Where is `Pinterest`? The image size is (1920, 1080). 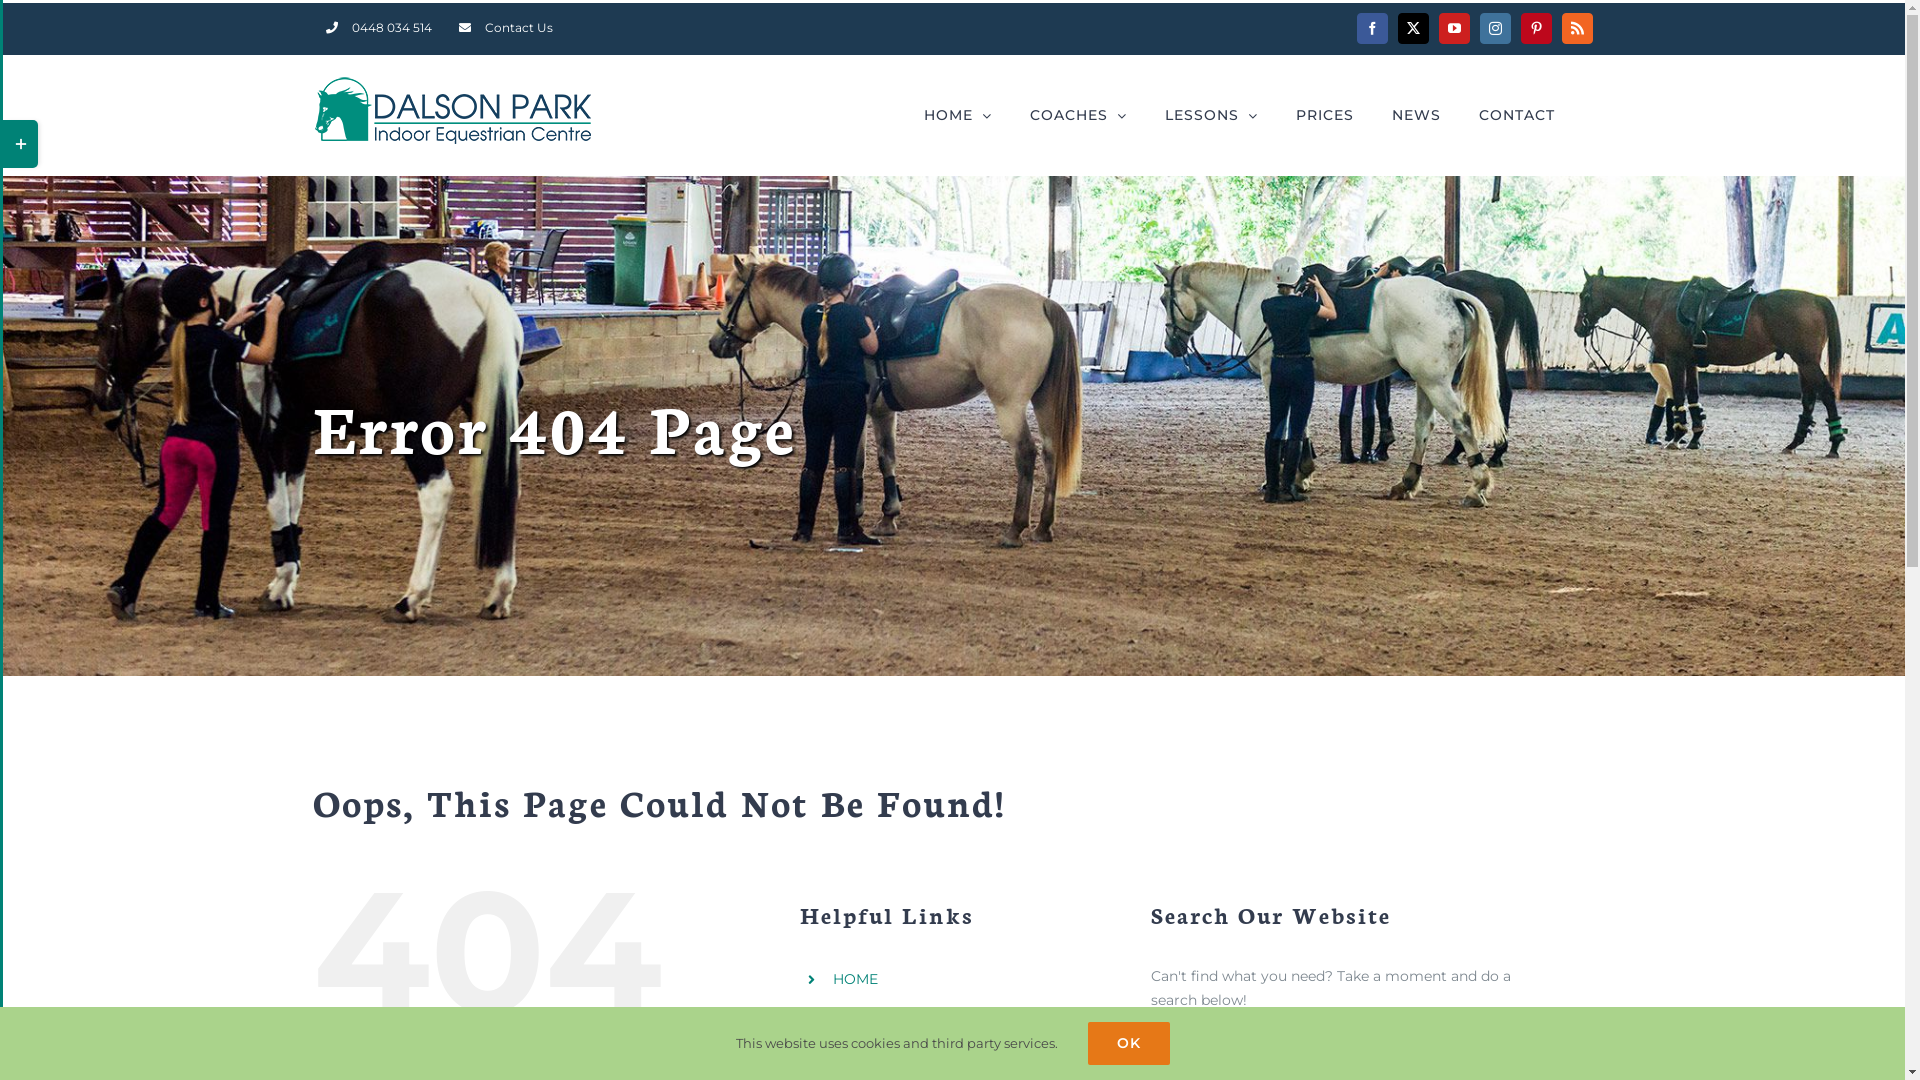
Pinterest is located at coordinates (1536, 28).